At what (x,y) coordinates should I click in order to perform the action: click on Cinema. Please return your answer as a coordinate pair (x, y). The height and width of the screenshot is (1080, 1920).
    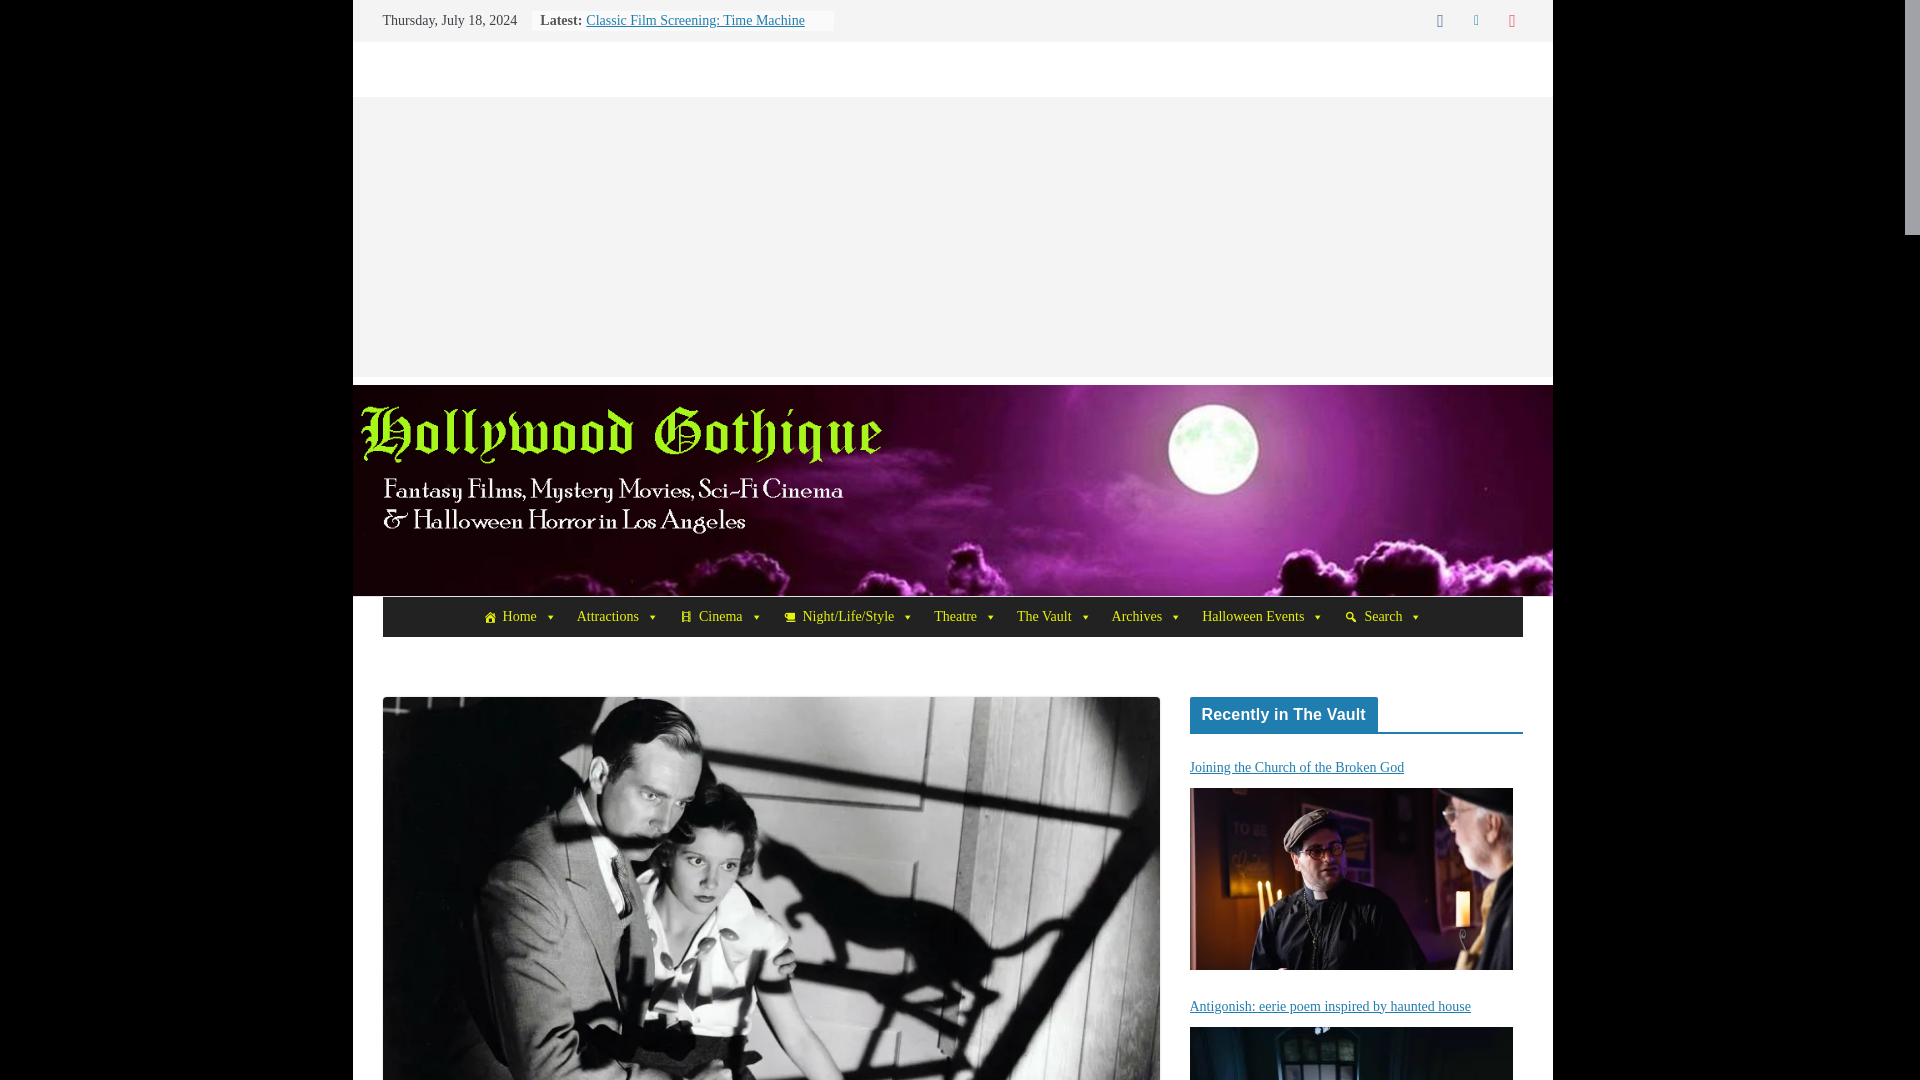
    Looking at the image, I should click on (720, 617).